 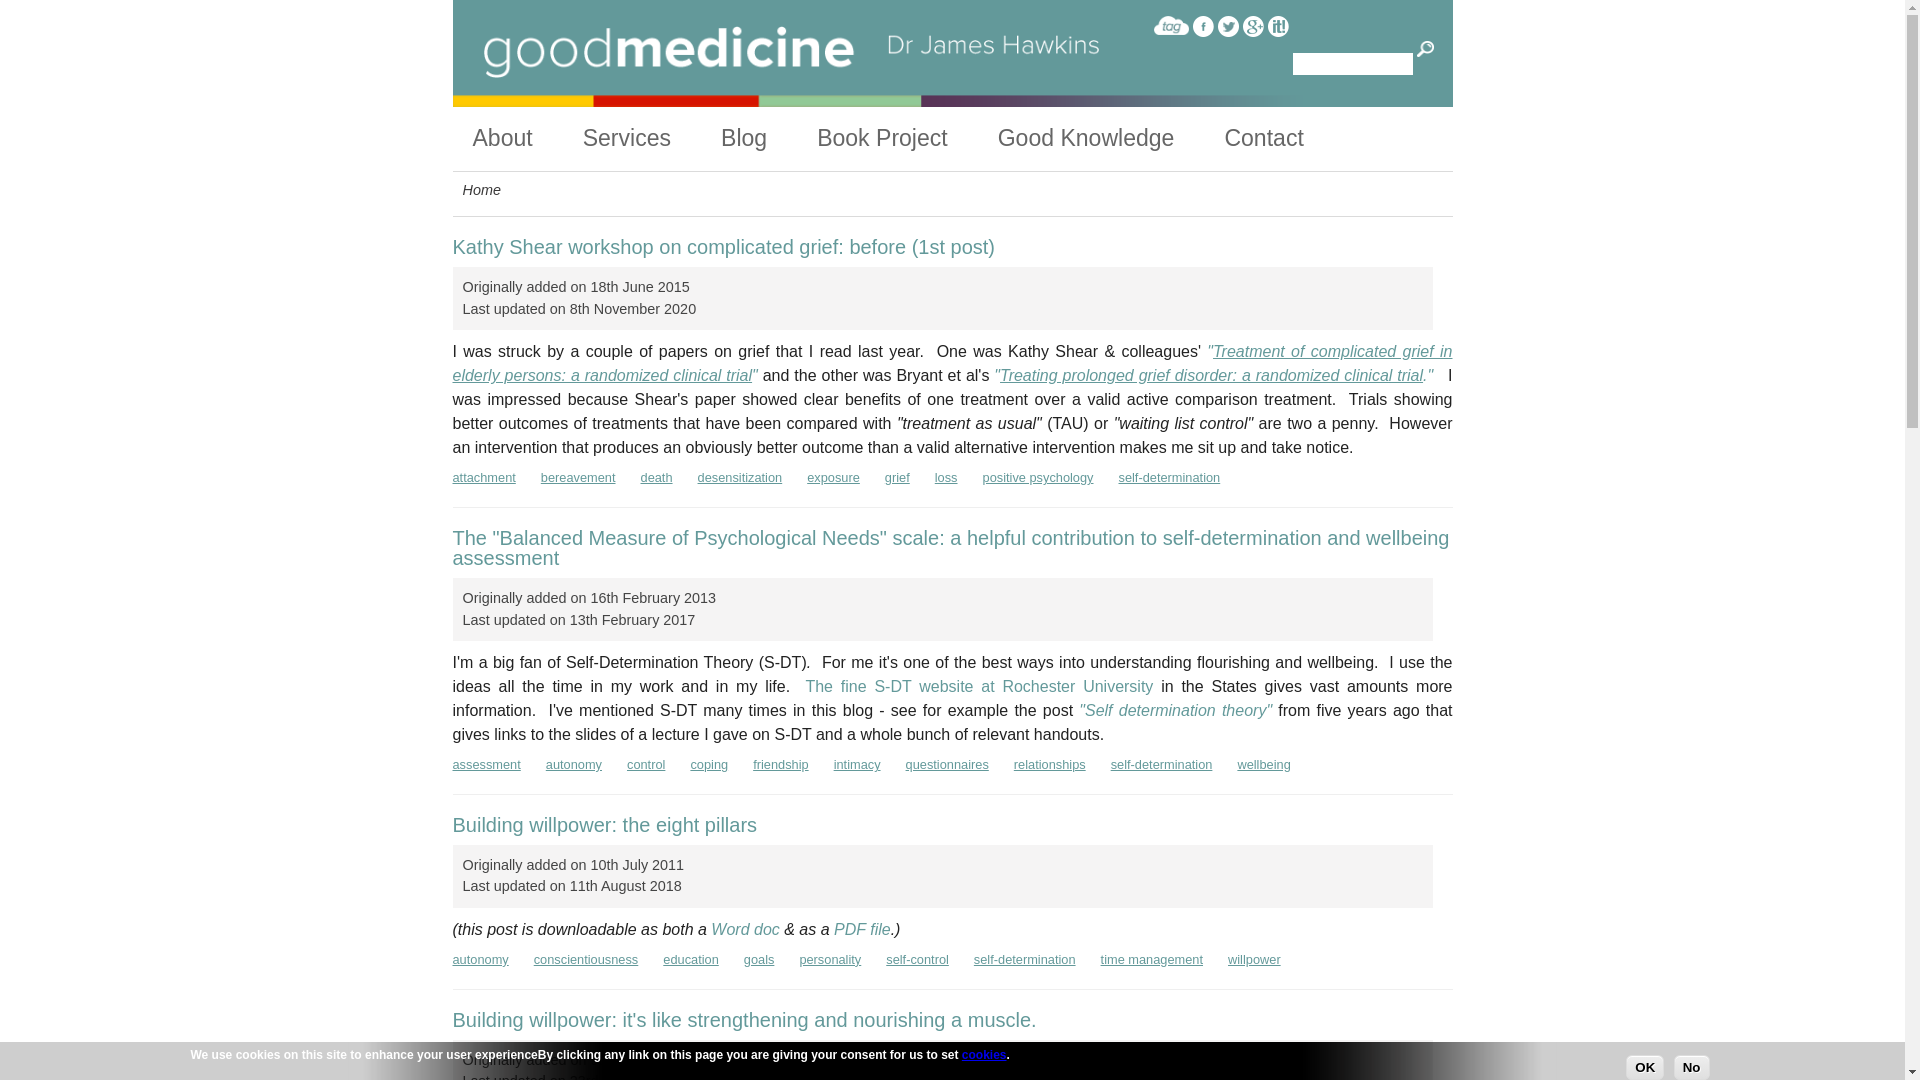 What do you see at coordinates (526, 138) in the screenshot?
I see `About` at bounding box center [526, 138].